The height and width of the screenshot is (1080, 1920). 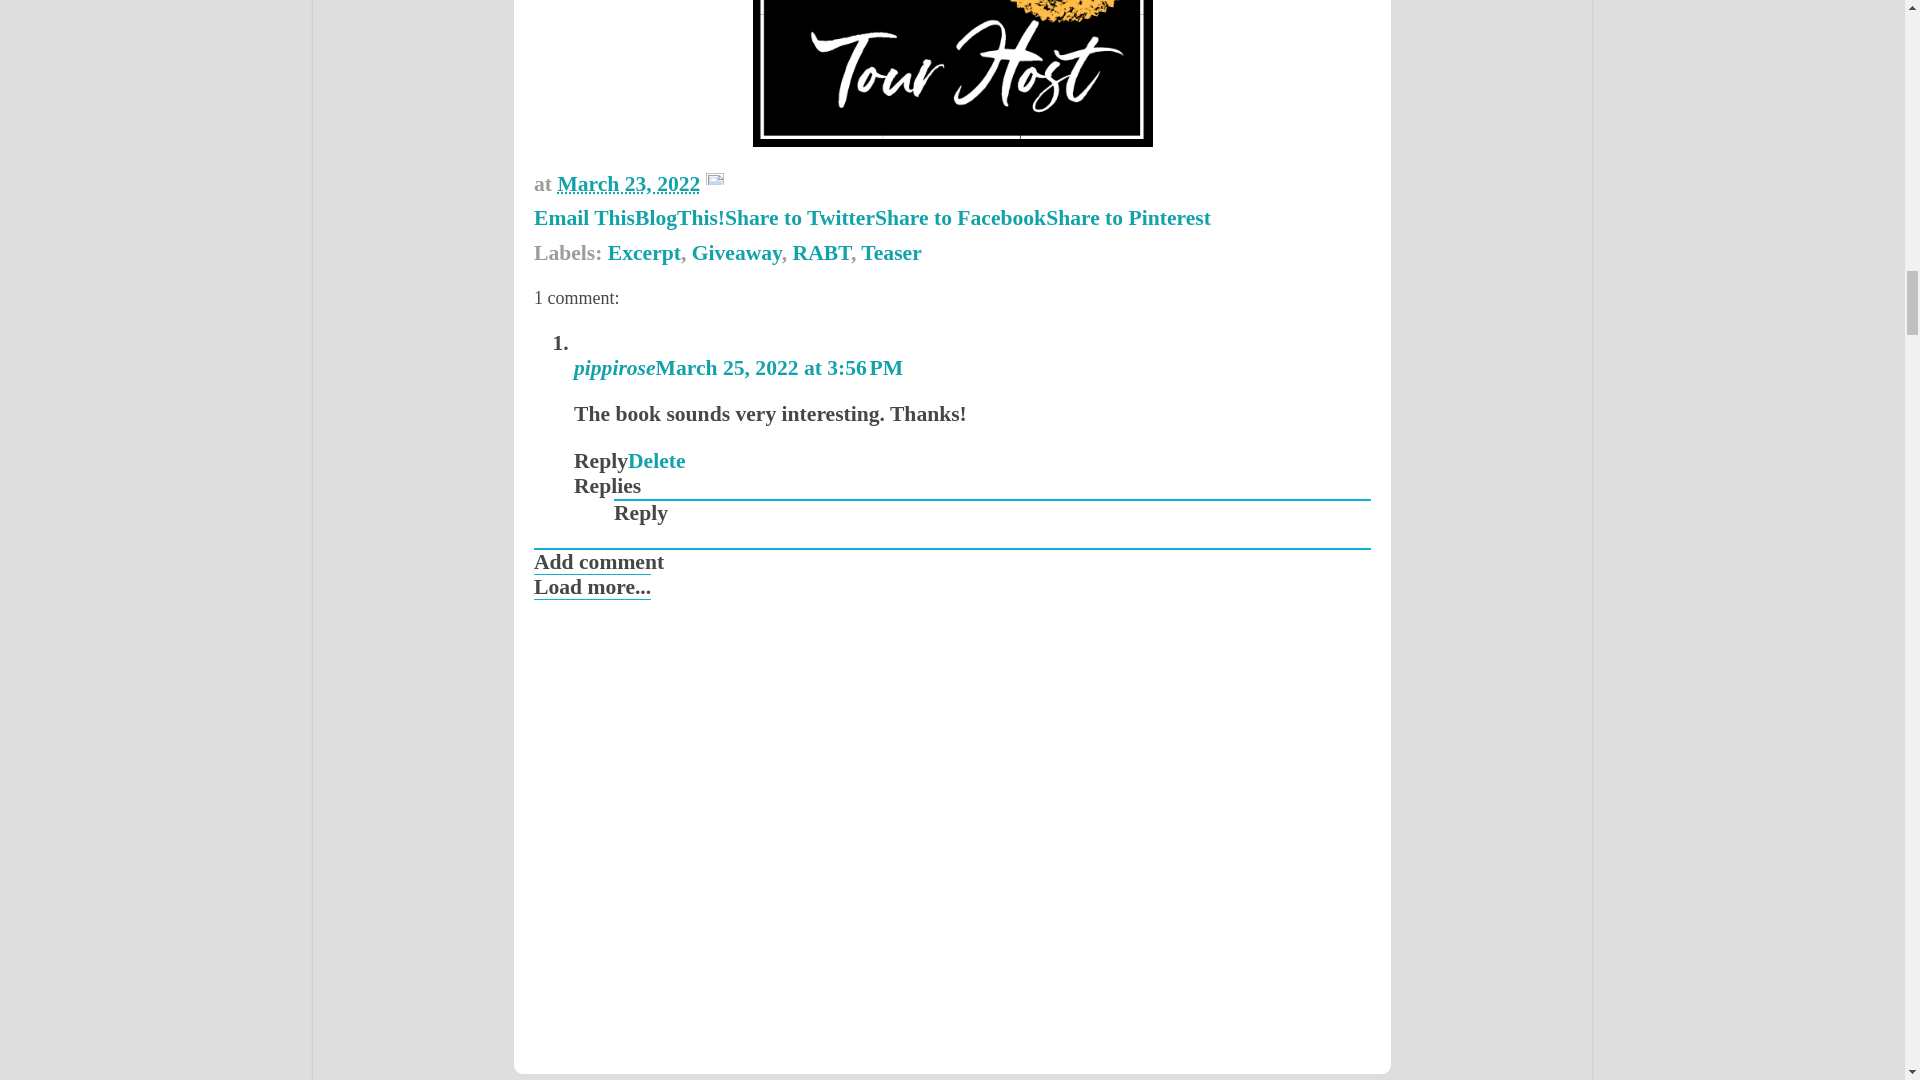 I want to click on Excerpt, so click(x=644, y=252).